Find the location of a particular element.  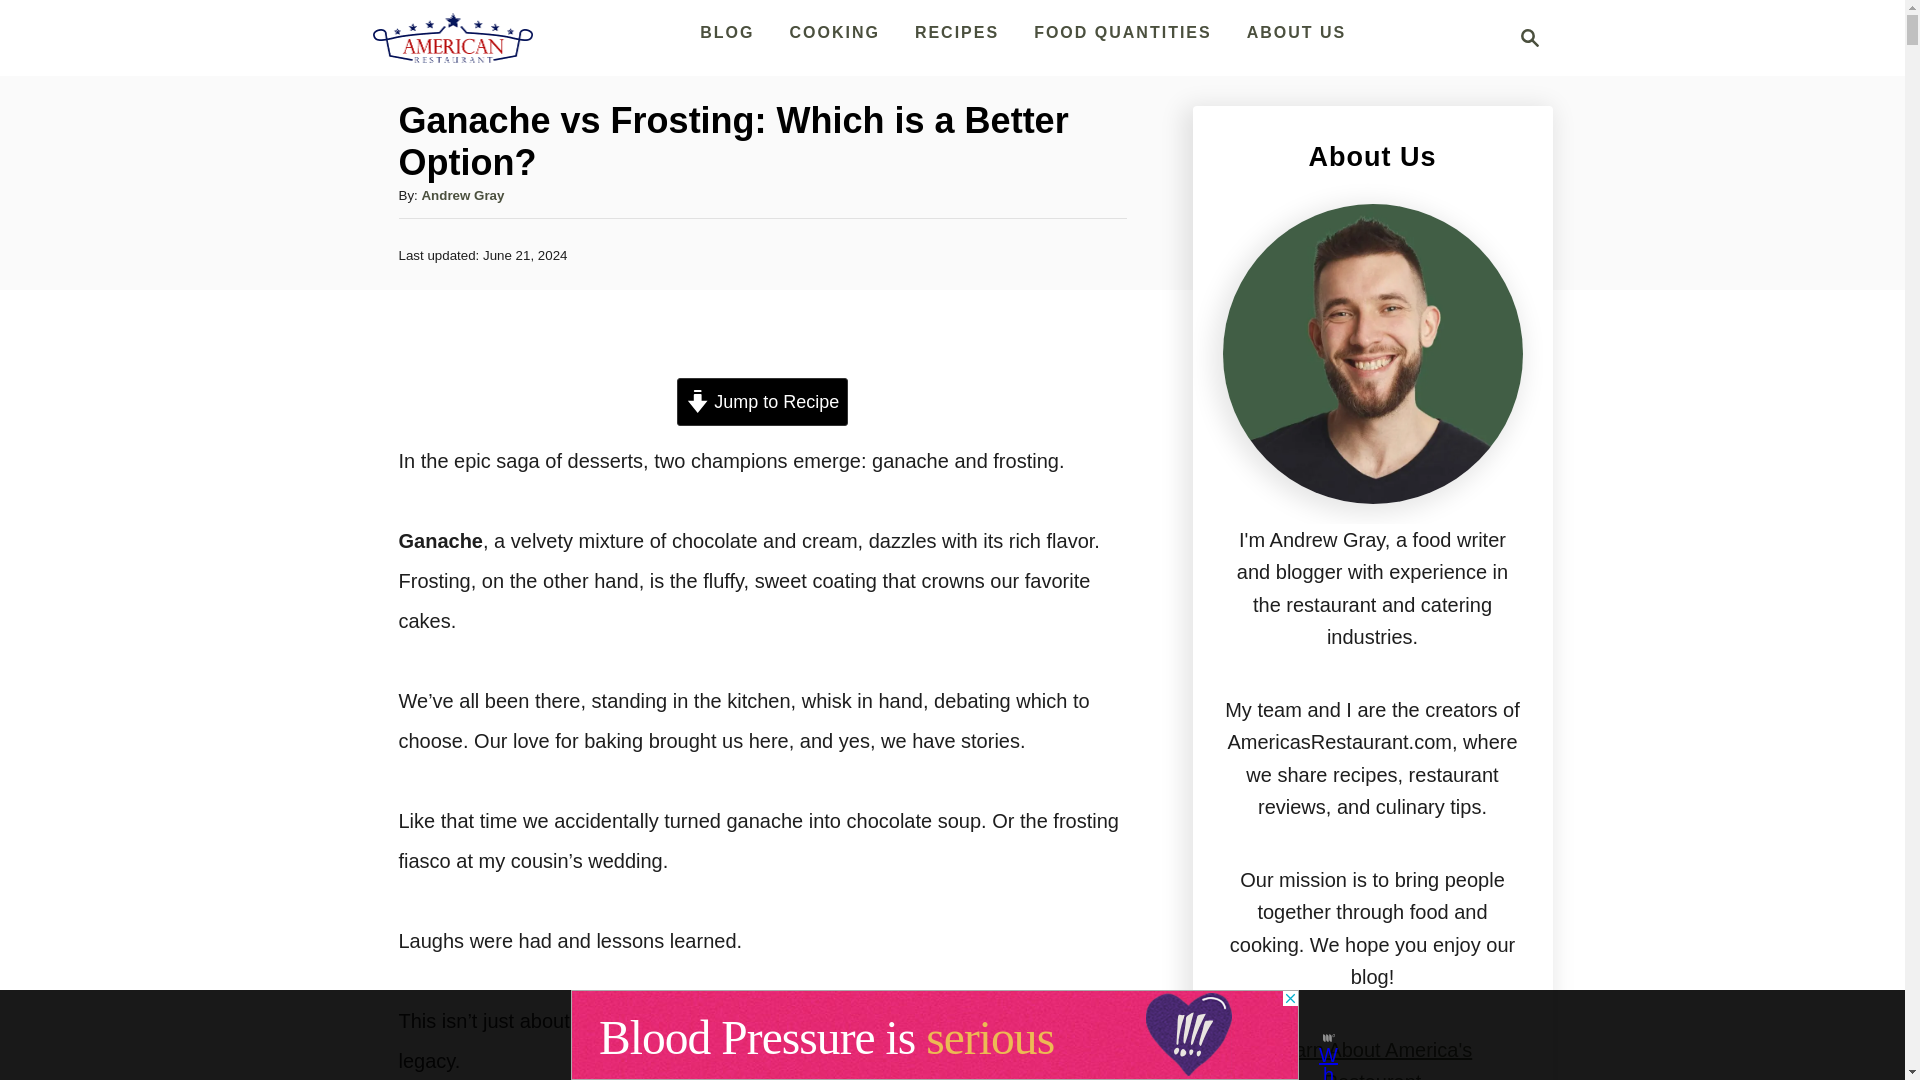

Magnifying Glass is located at coordinates (1530, 37).